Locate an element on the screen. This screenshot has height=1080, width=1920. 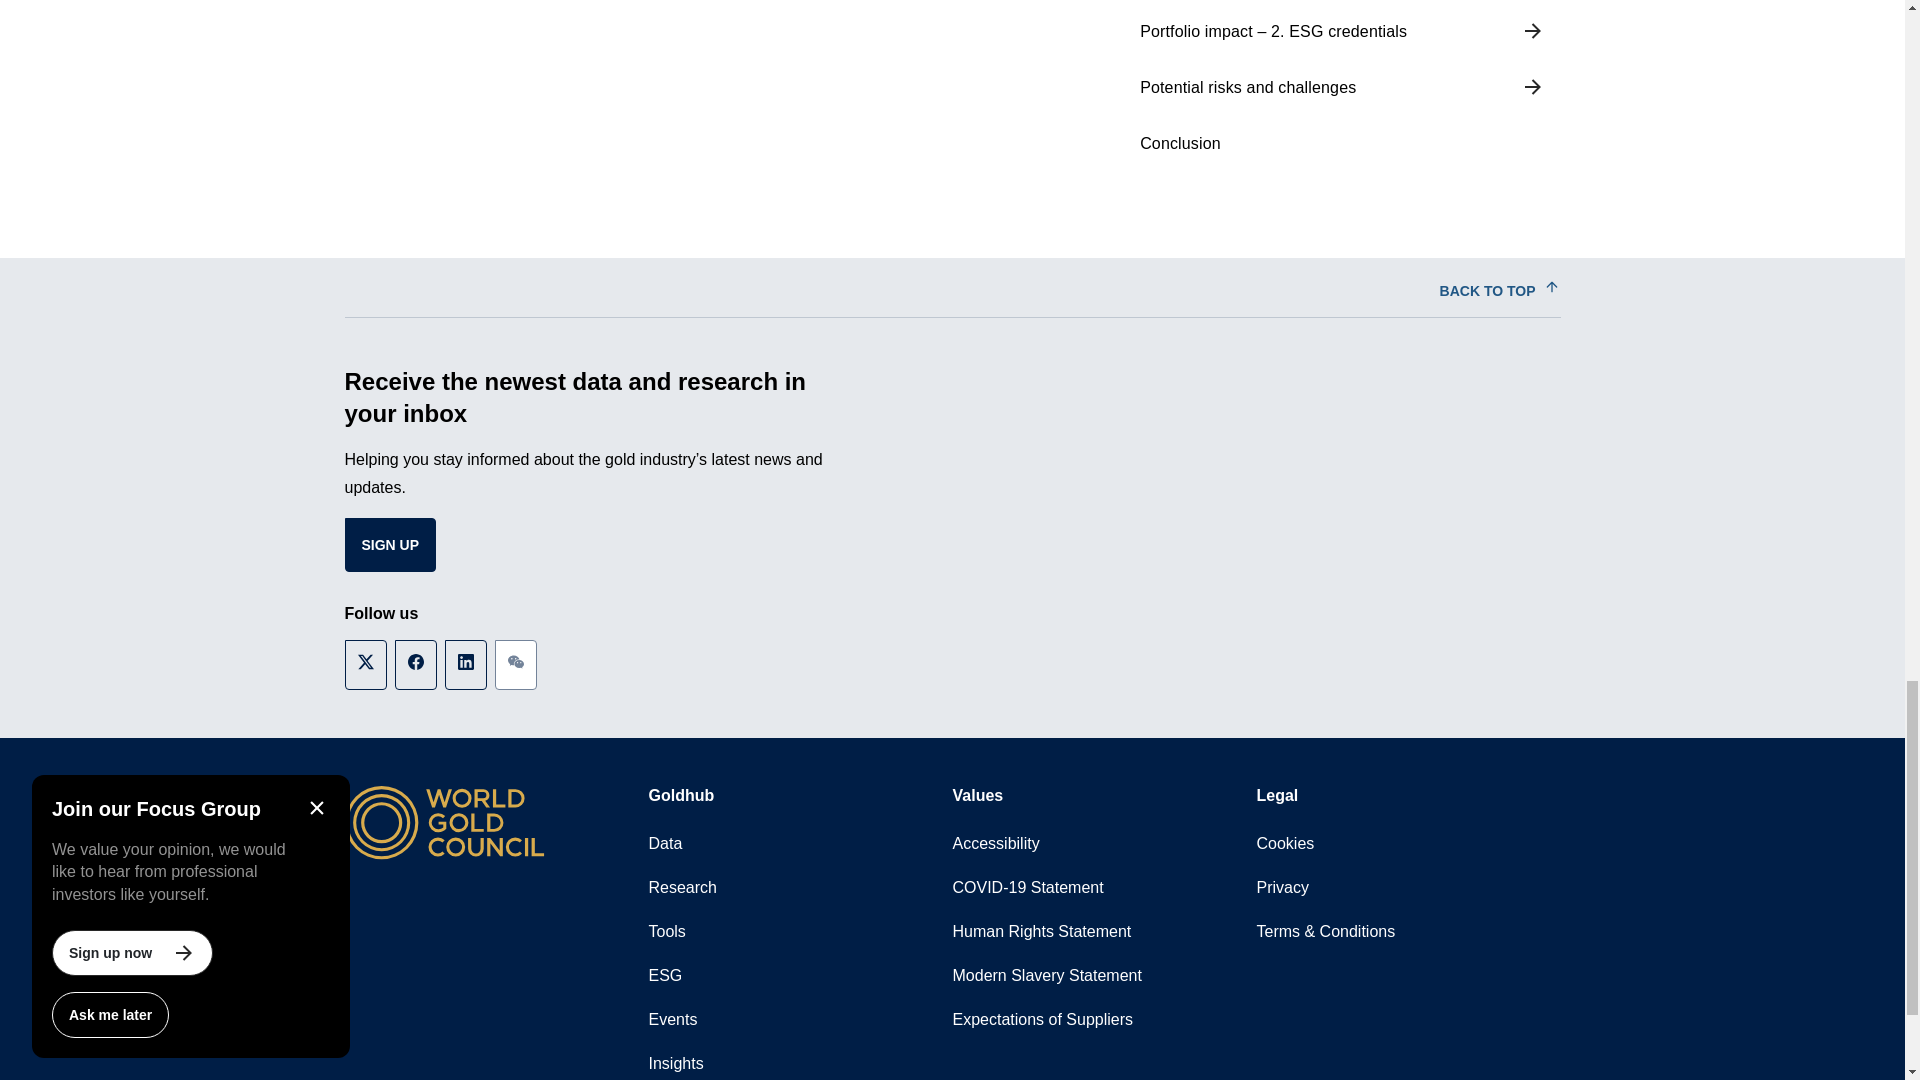
Accessibility is located at coordinates (1104, 844).